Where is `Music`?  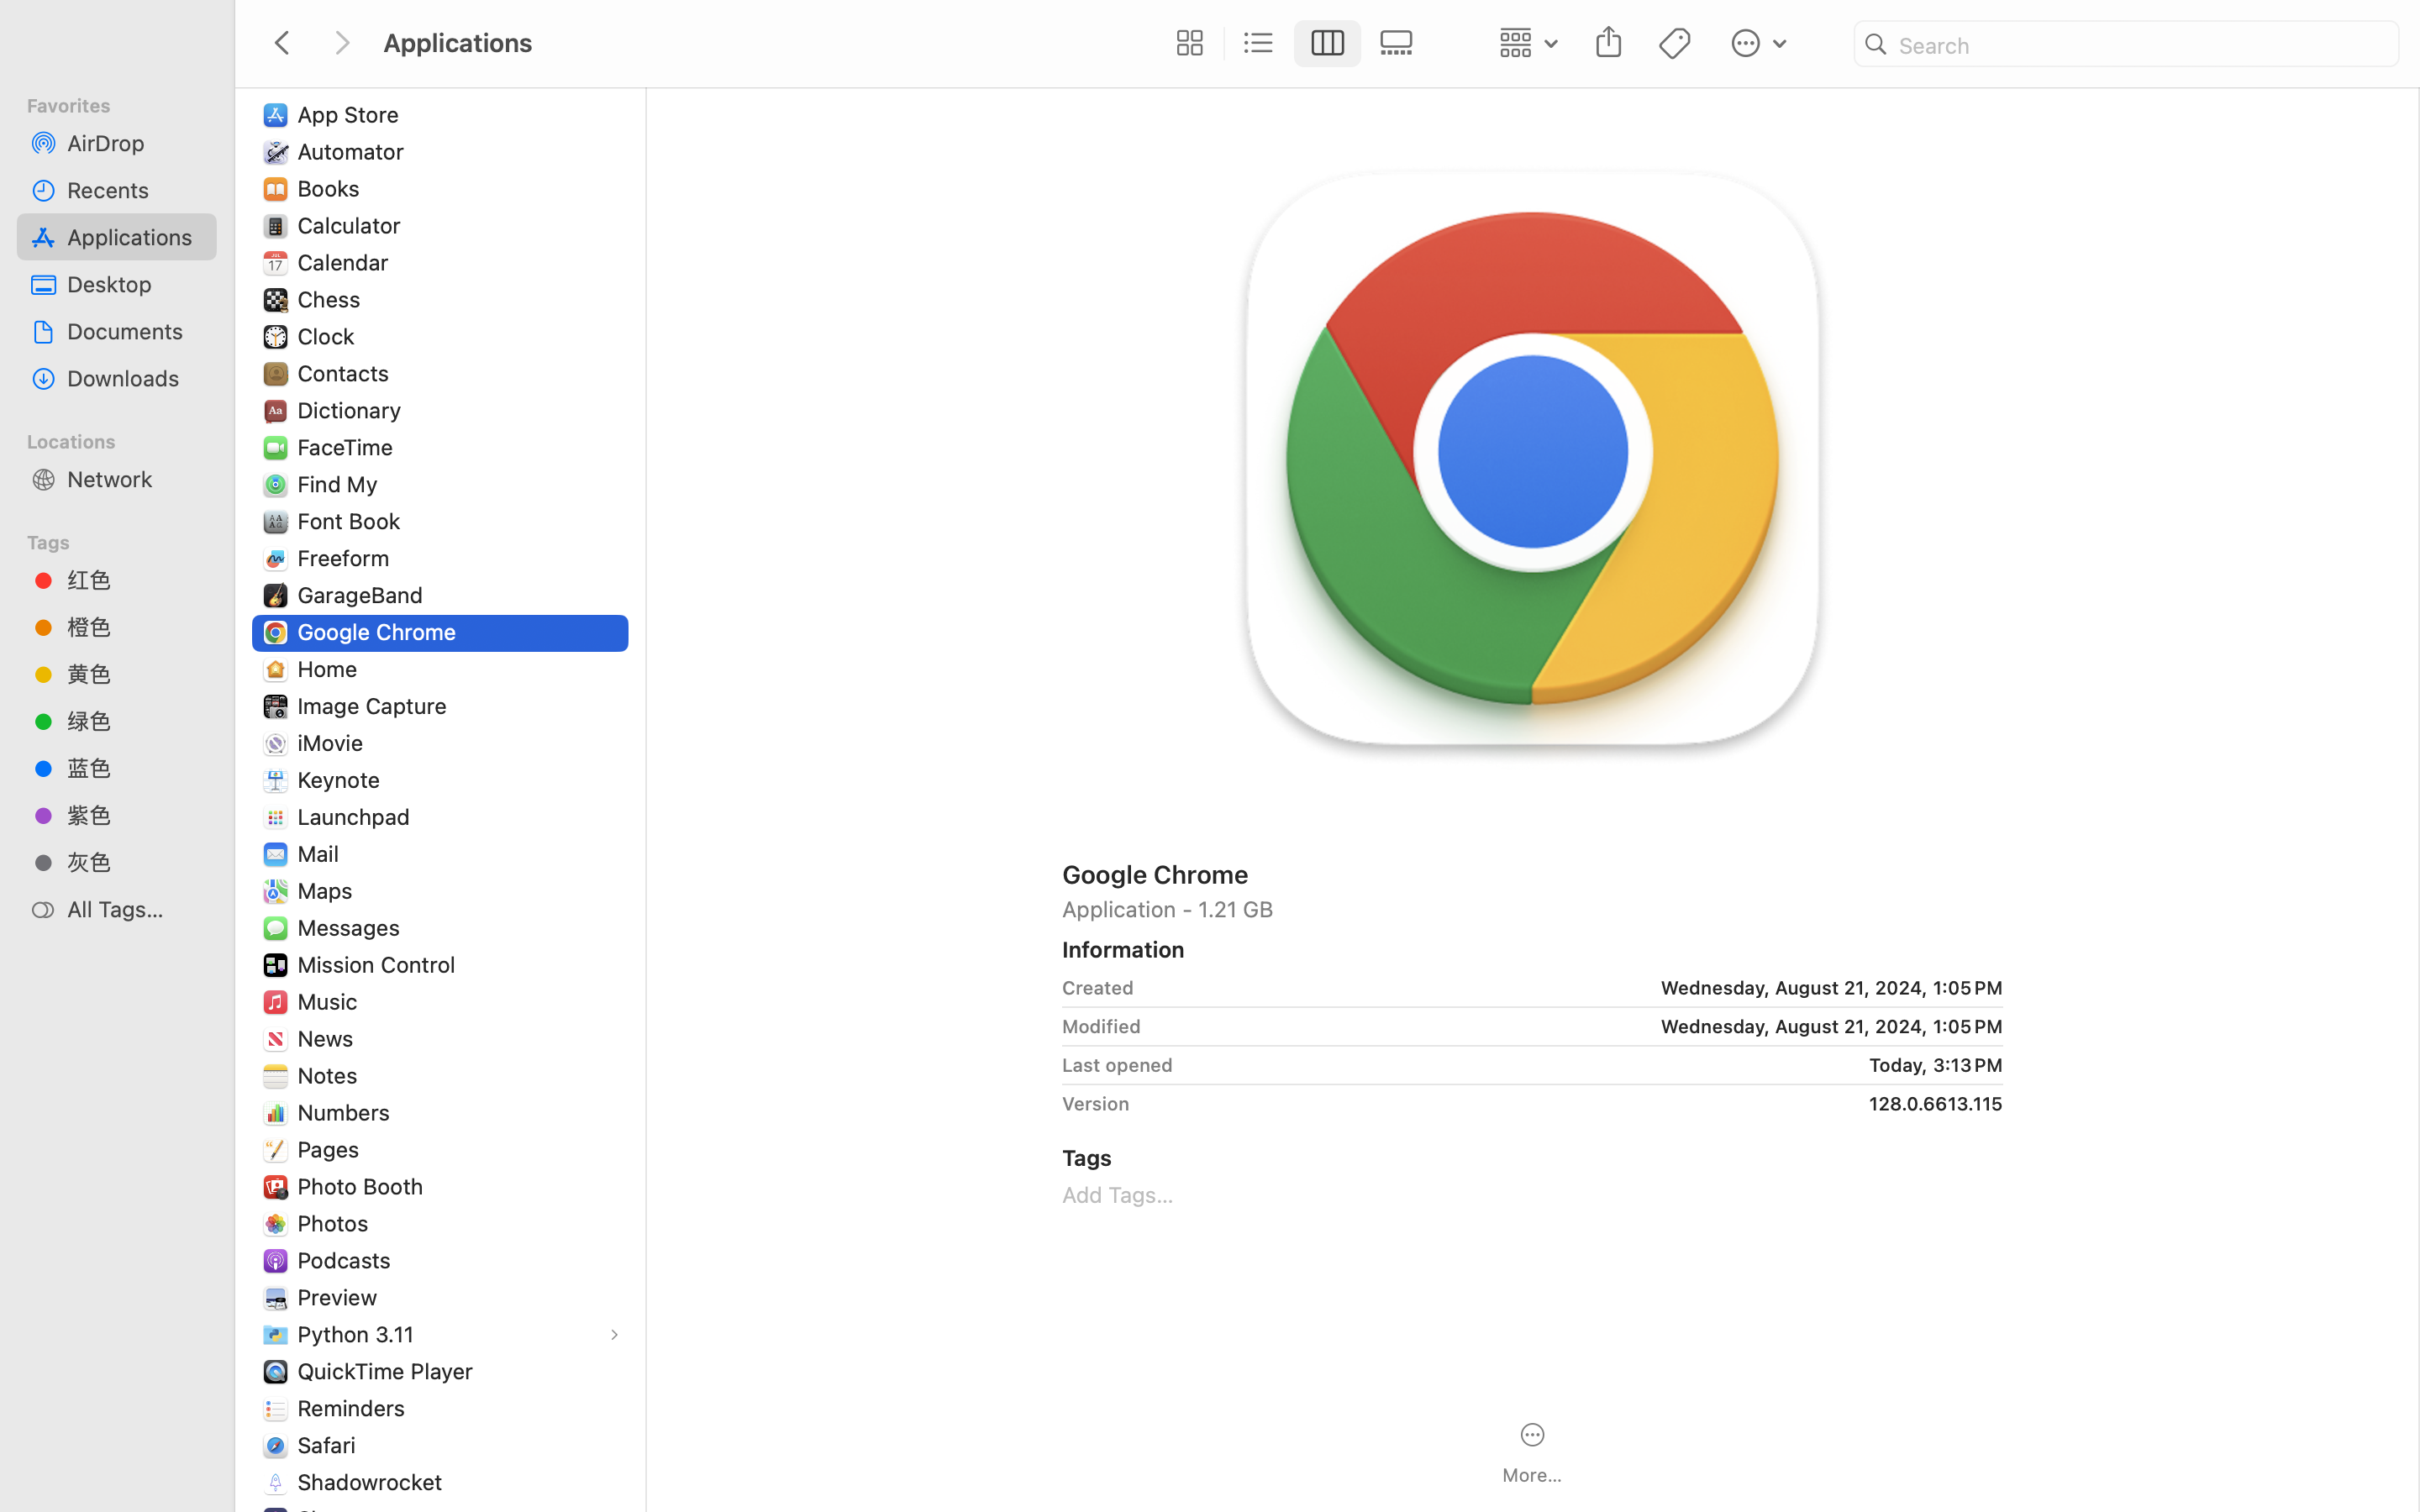
Music is located at coordinates (331, 1001).